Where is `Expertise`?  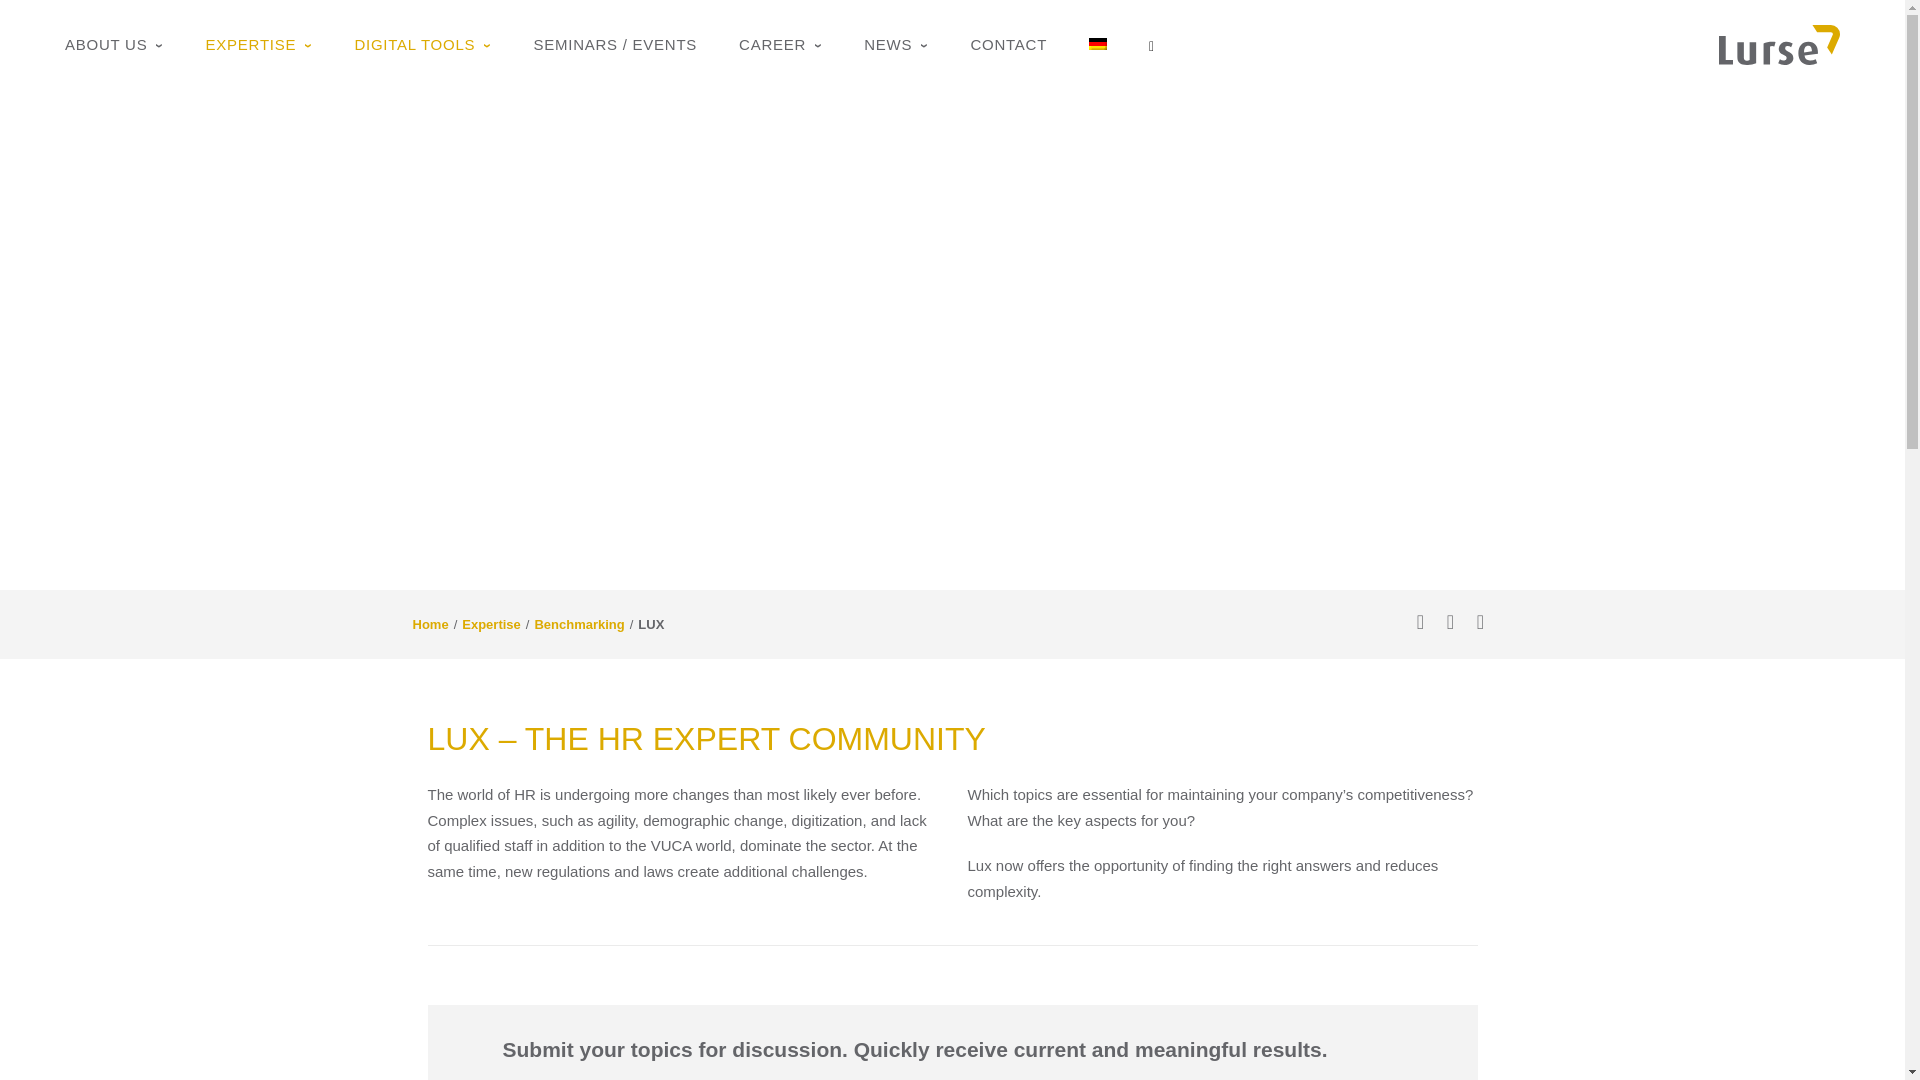 Expertise is located at coordinates (491, 624).